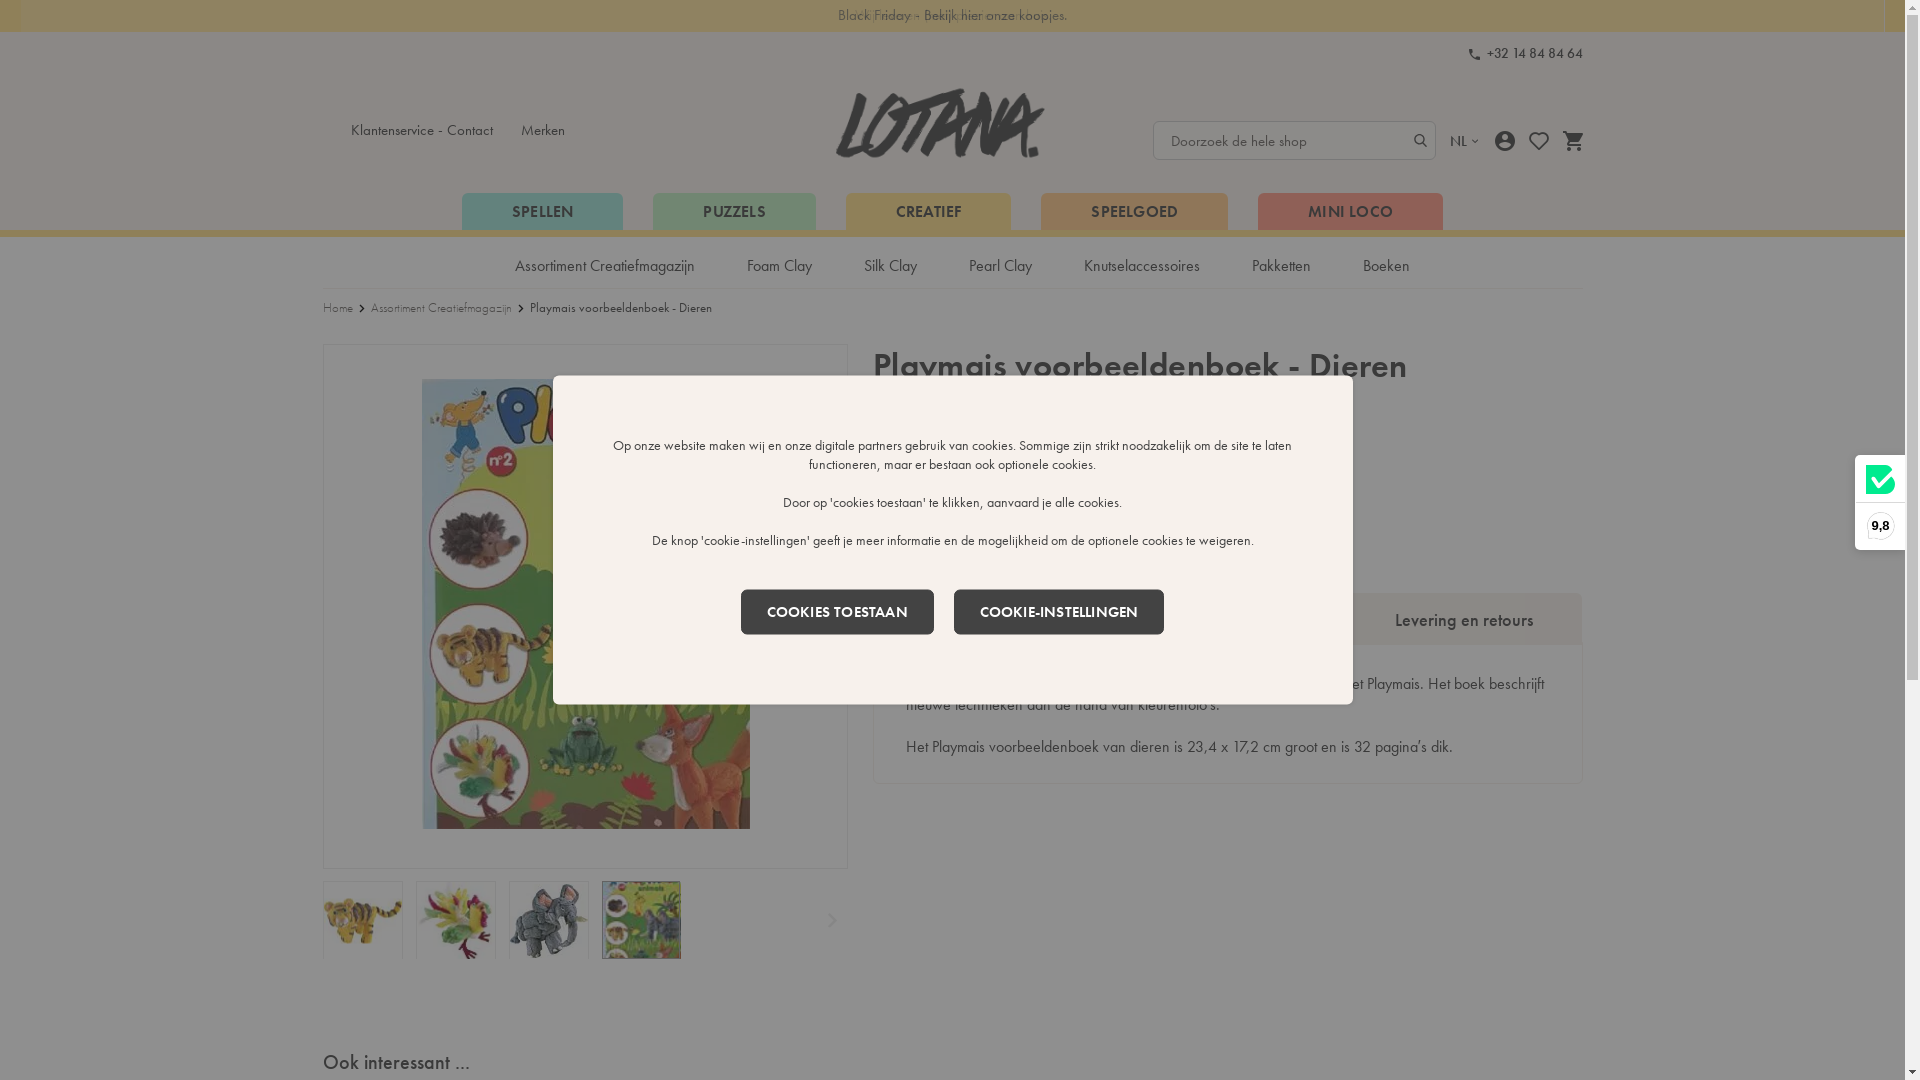  What do you see at coordinates (1504, 140) in the screenshot?
I see `Log in` at bounding box center [1504, 140].